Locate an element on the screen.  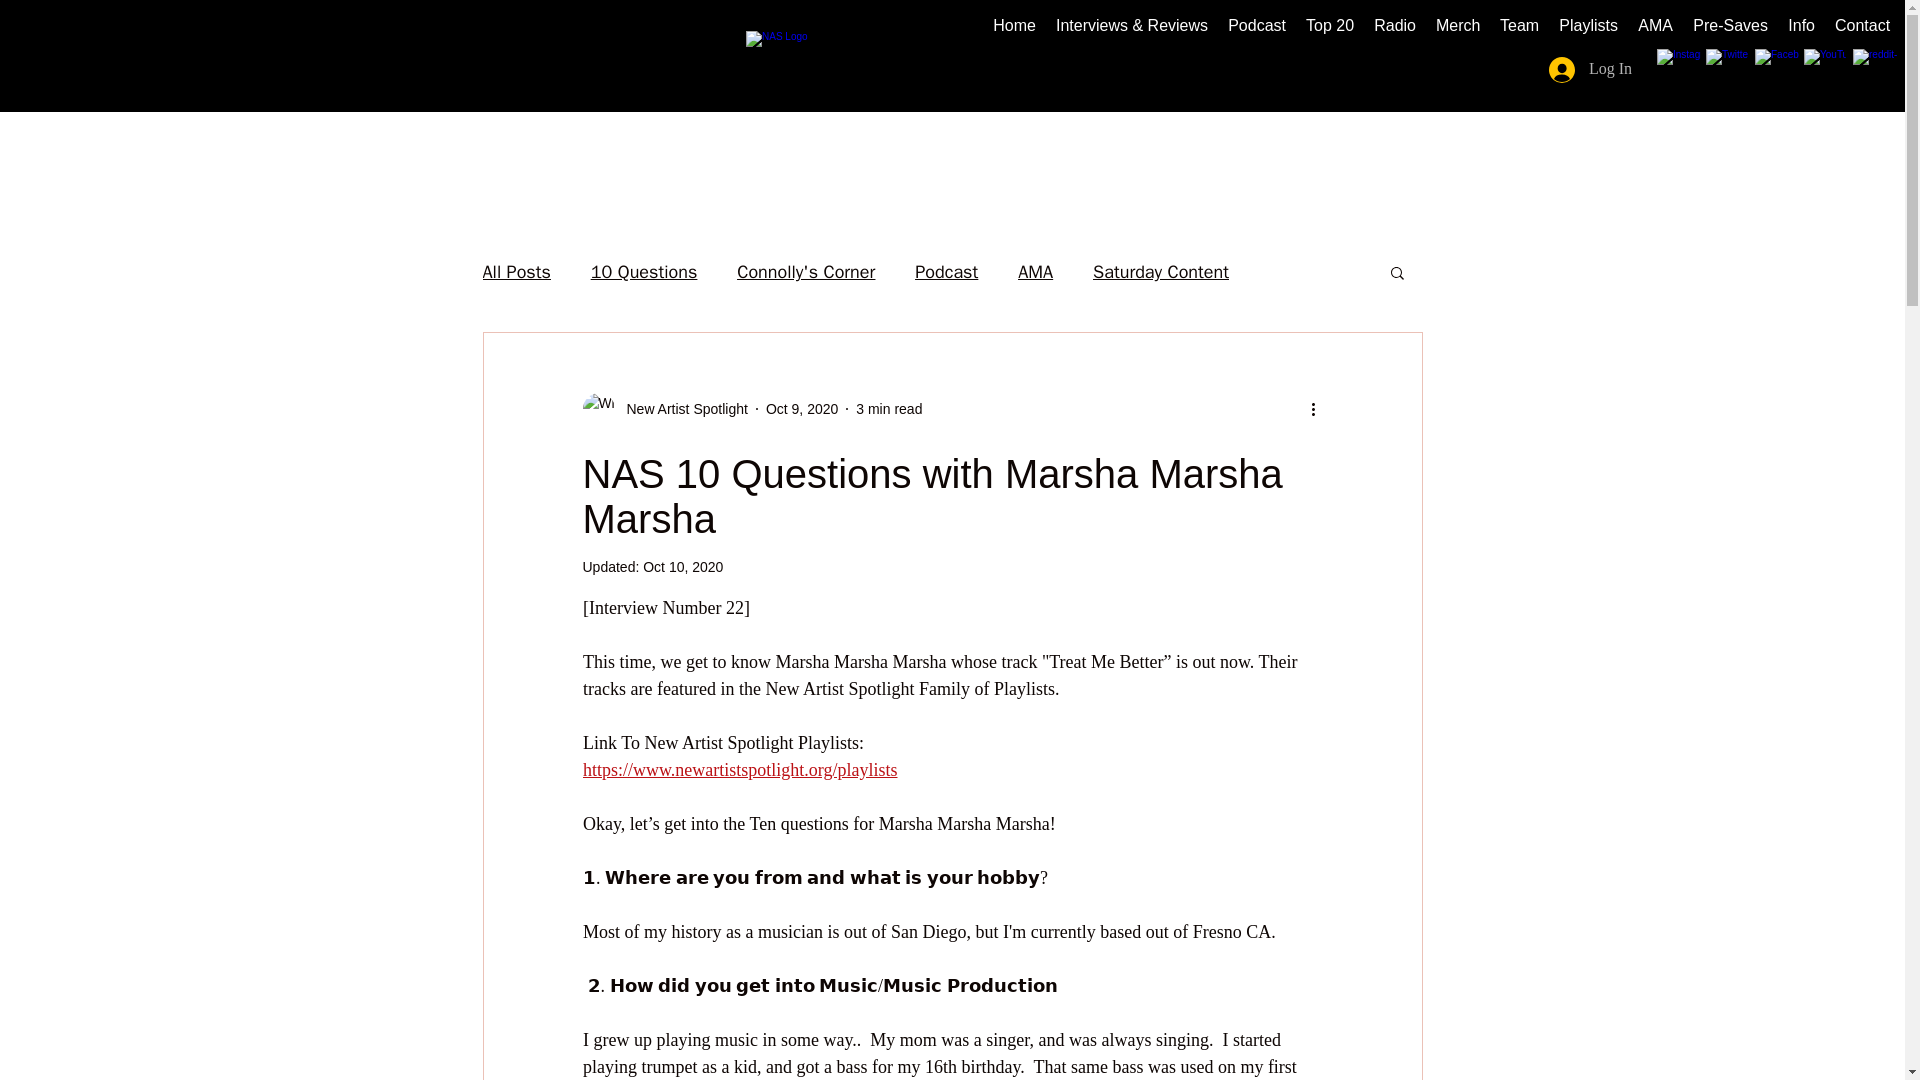
Info is located at coordinates (1801, 26).